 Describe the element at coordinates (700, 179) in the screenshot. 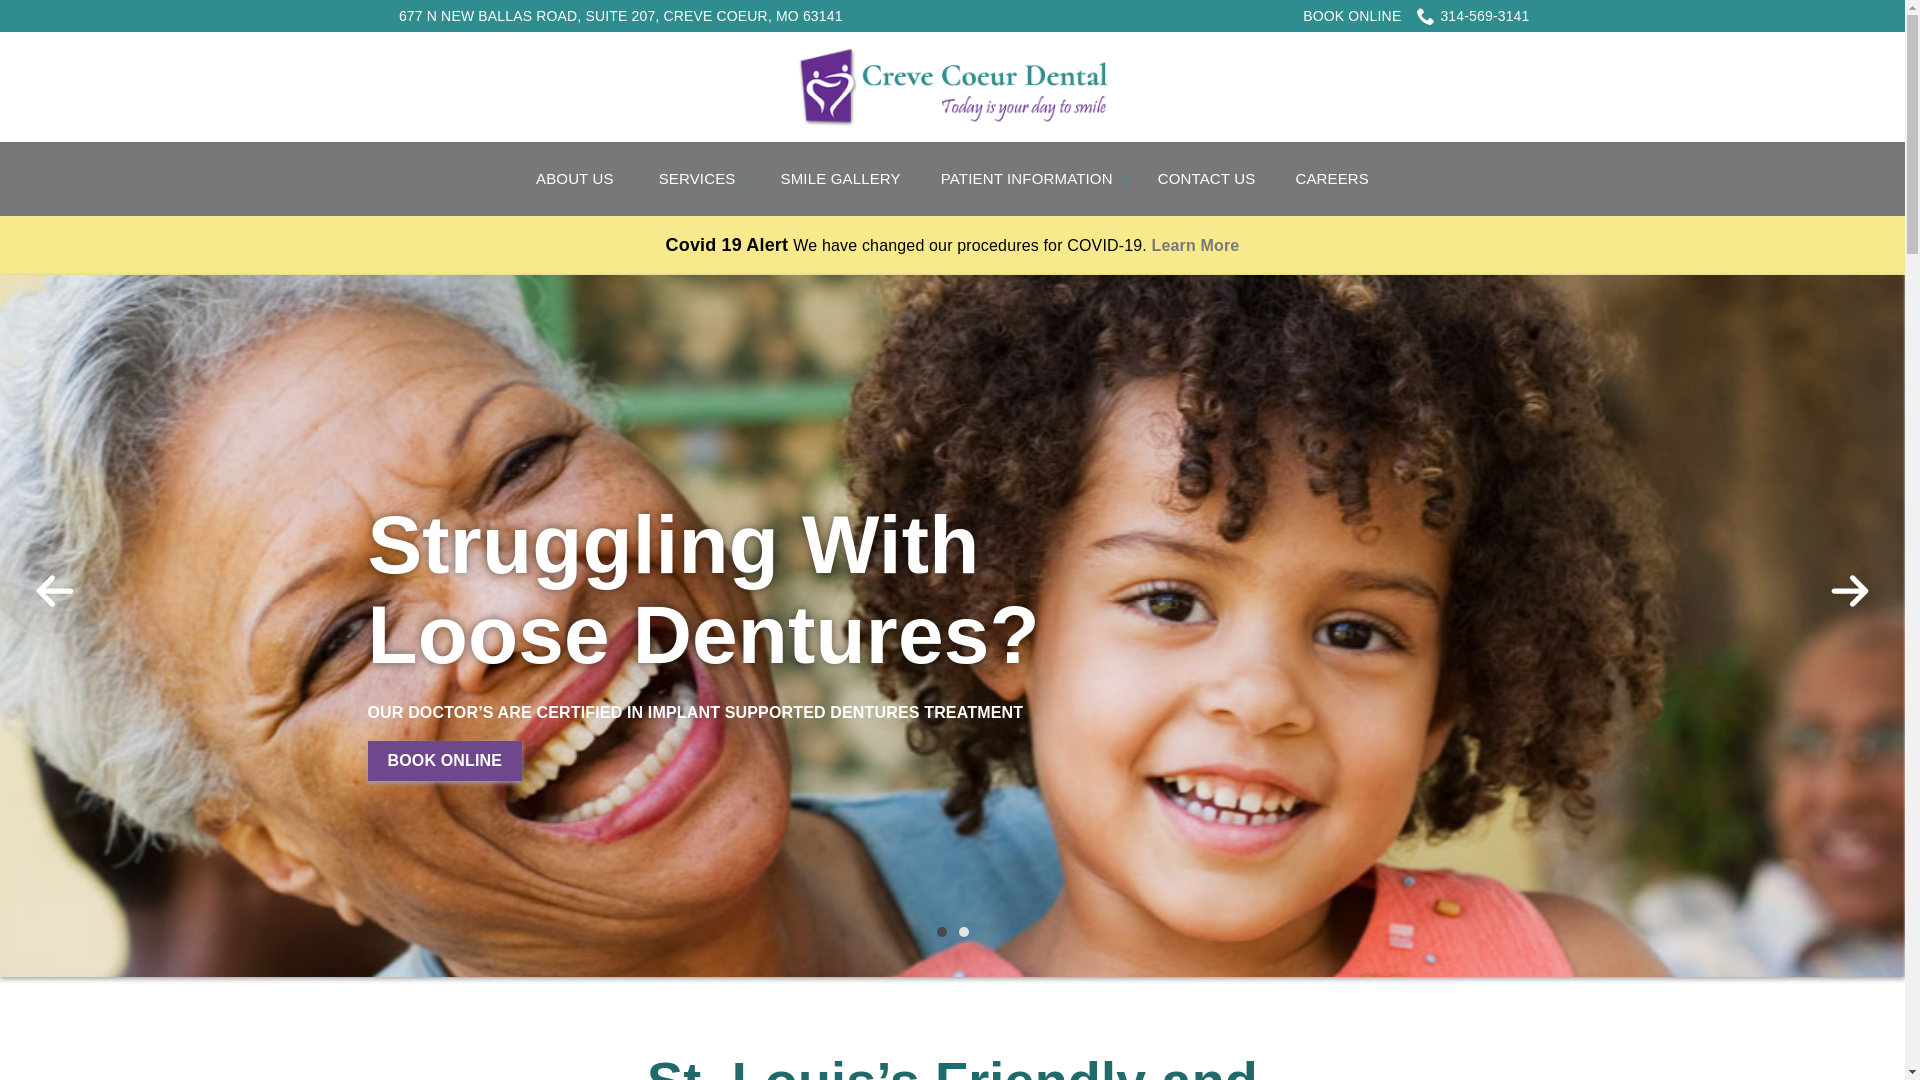

I see `SERVICES` at that location.